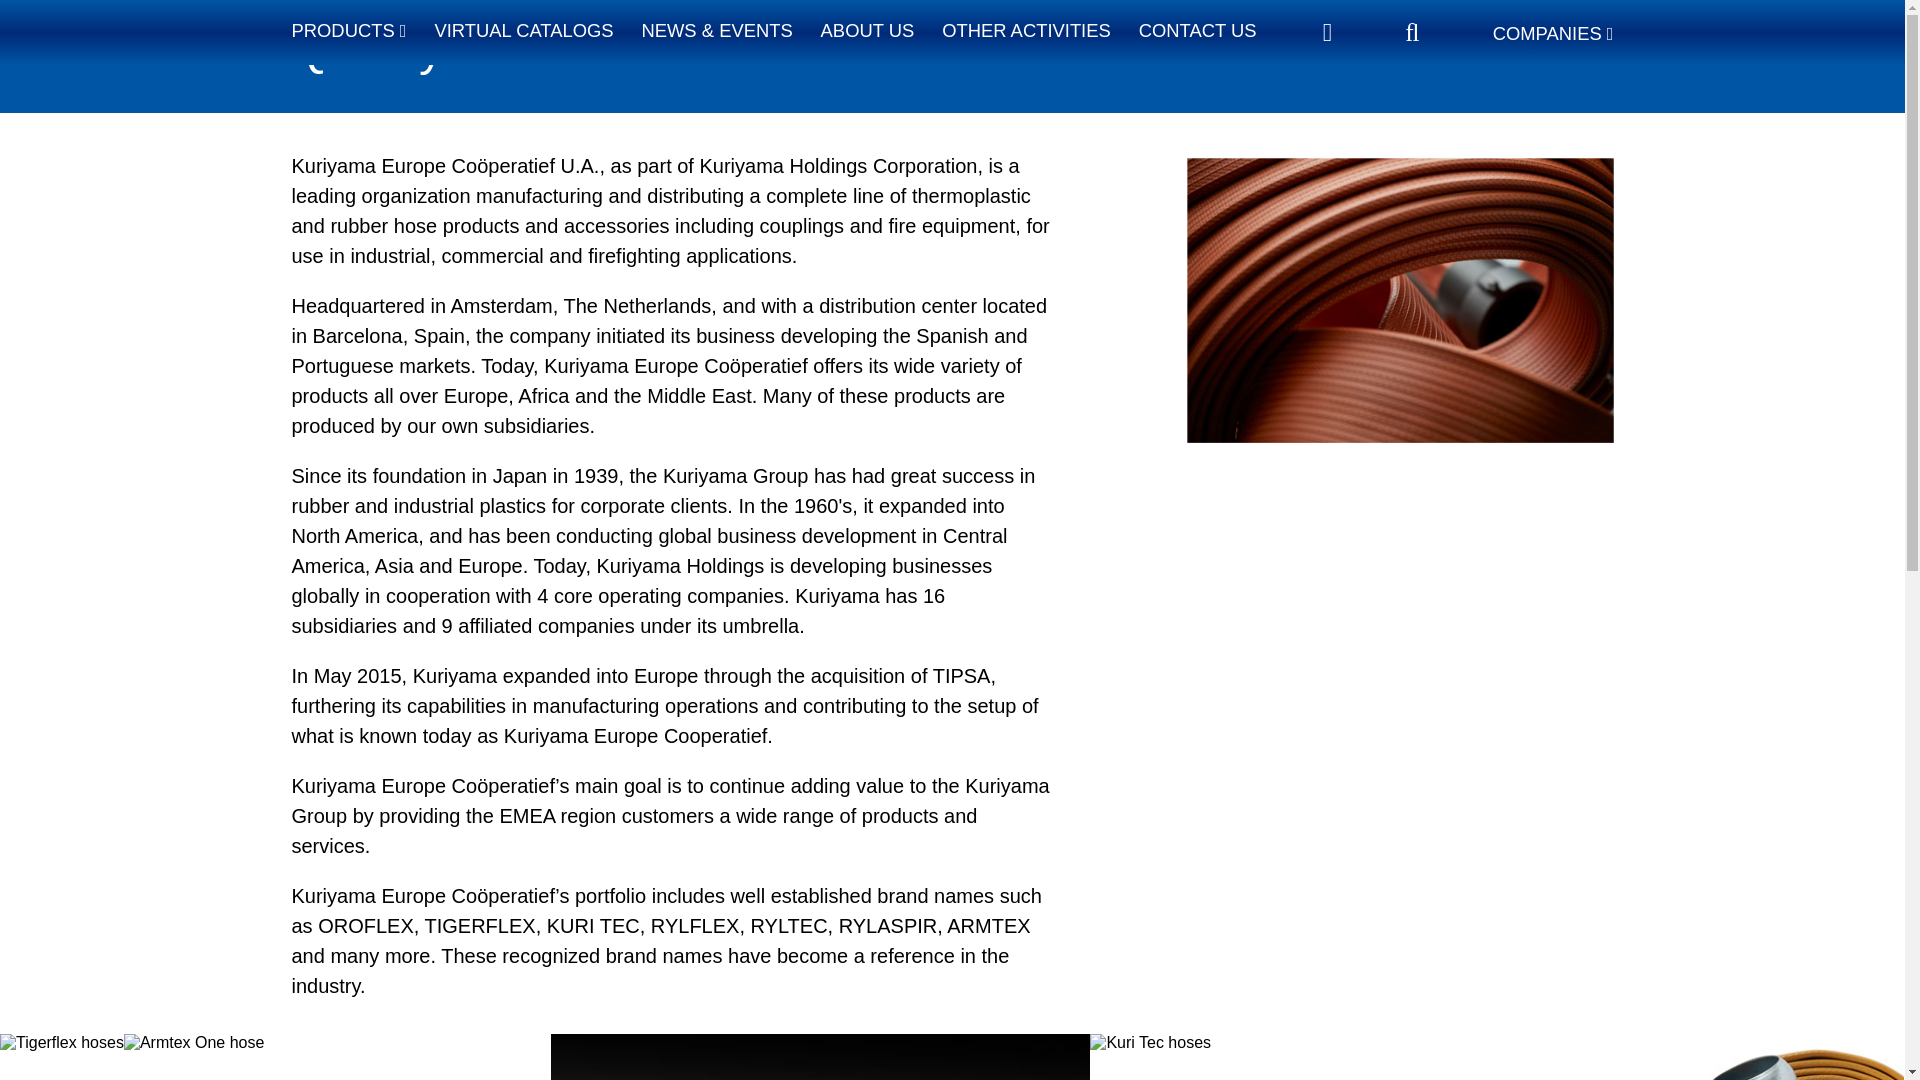  I want to click on VIRTUAL CATALOGS, so click(522, 30).